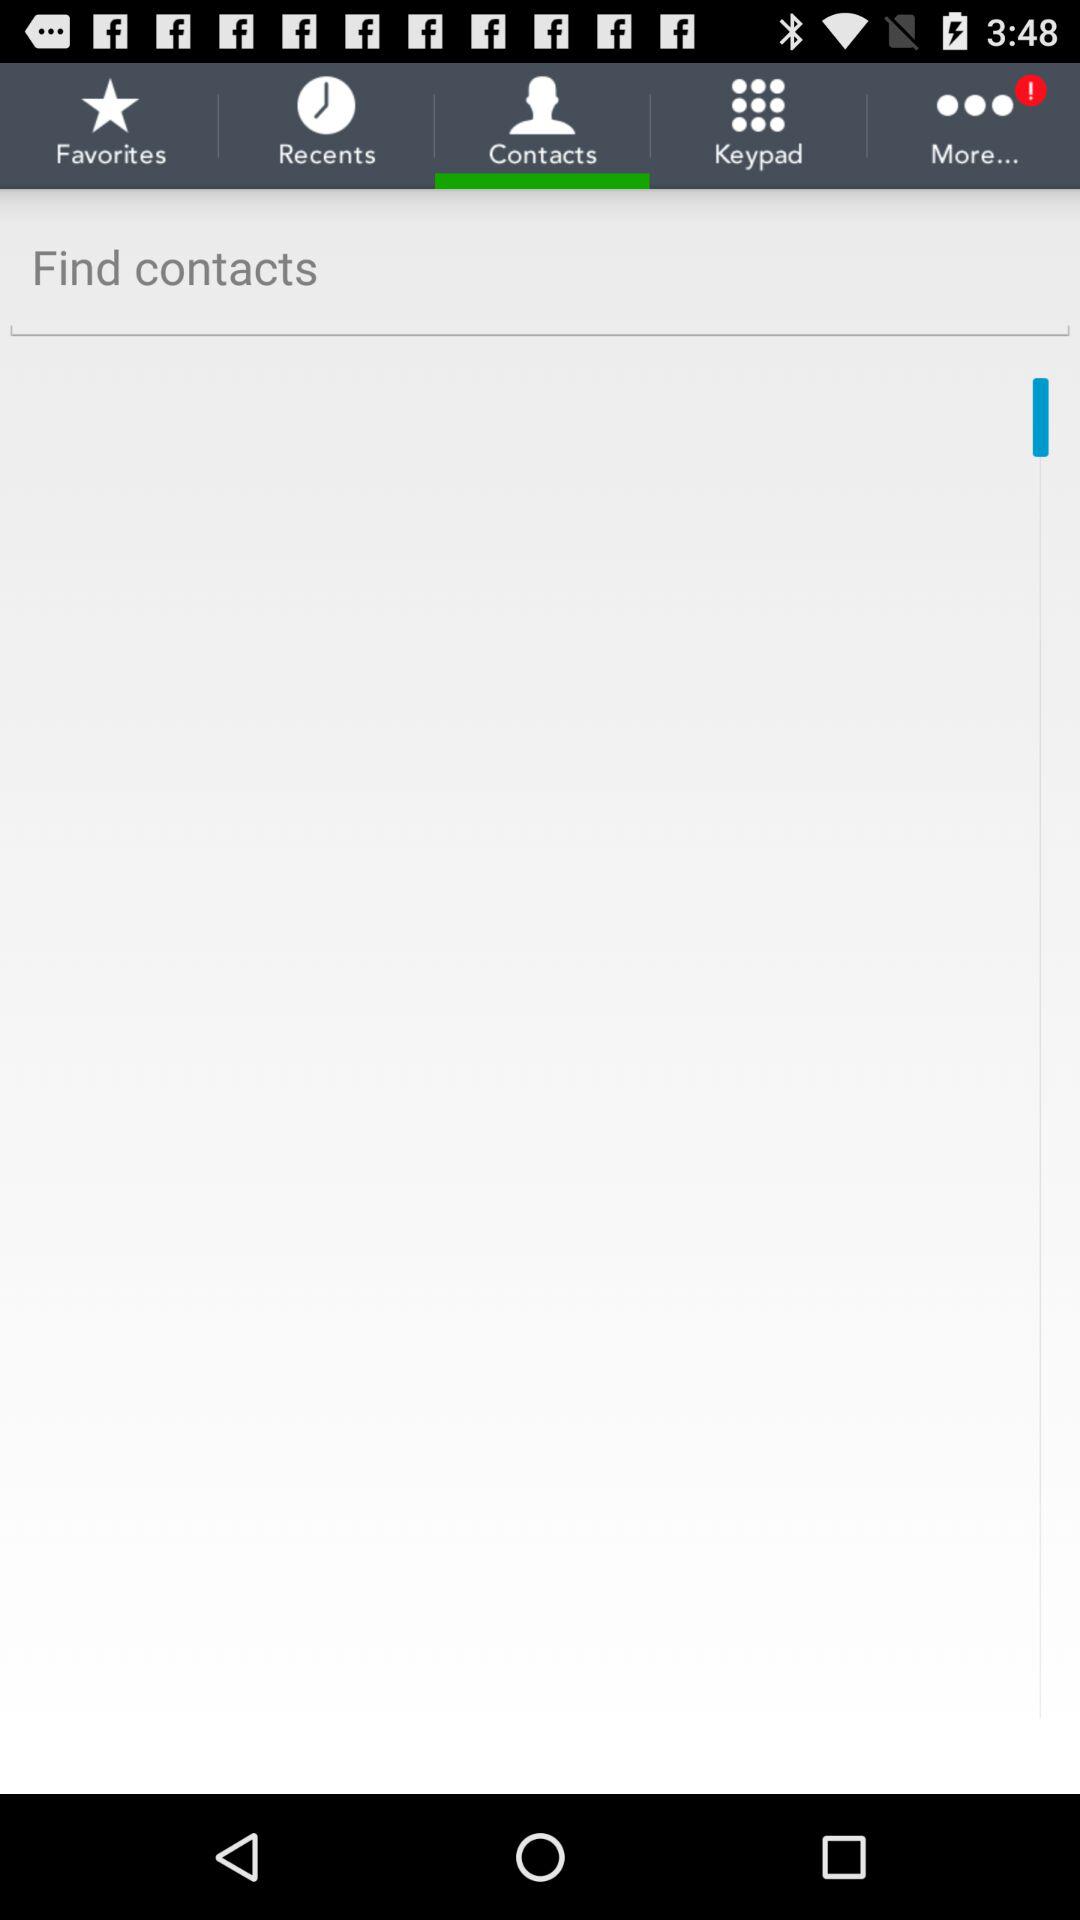 This screenshot has height=1920, width=1080. Describe the element at coordinates (540, 268) in the screenshot. I see `find contacts` at that location.